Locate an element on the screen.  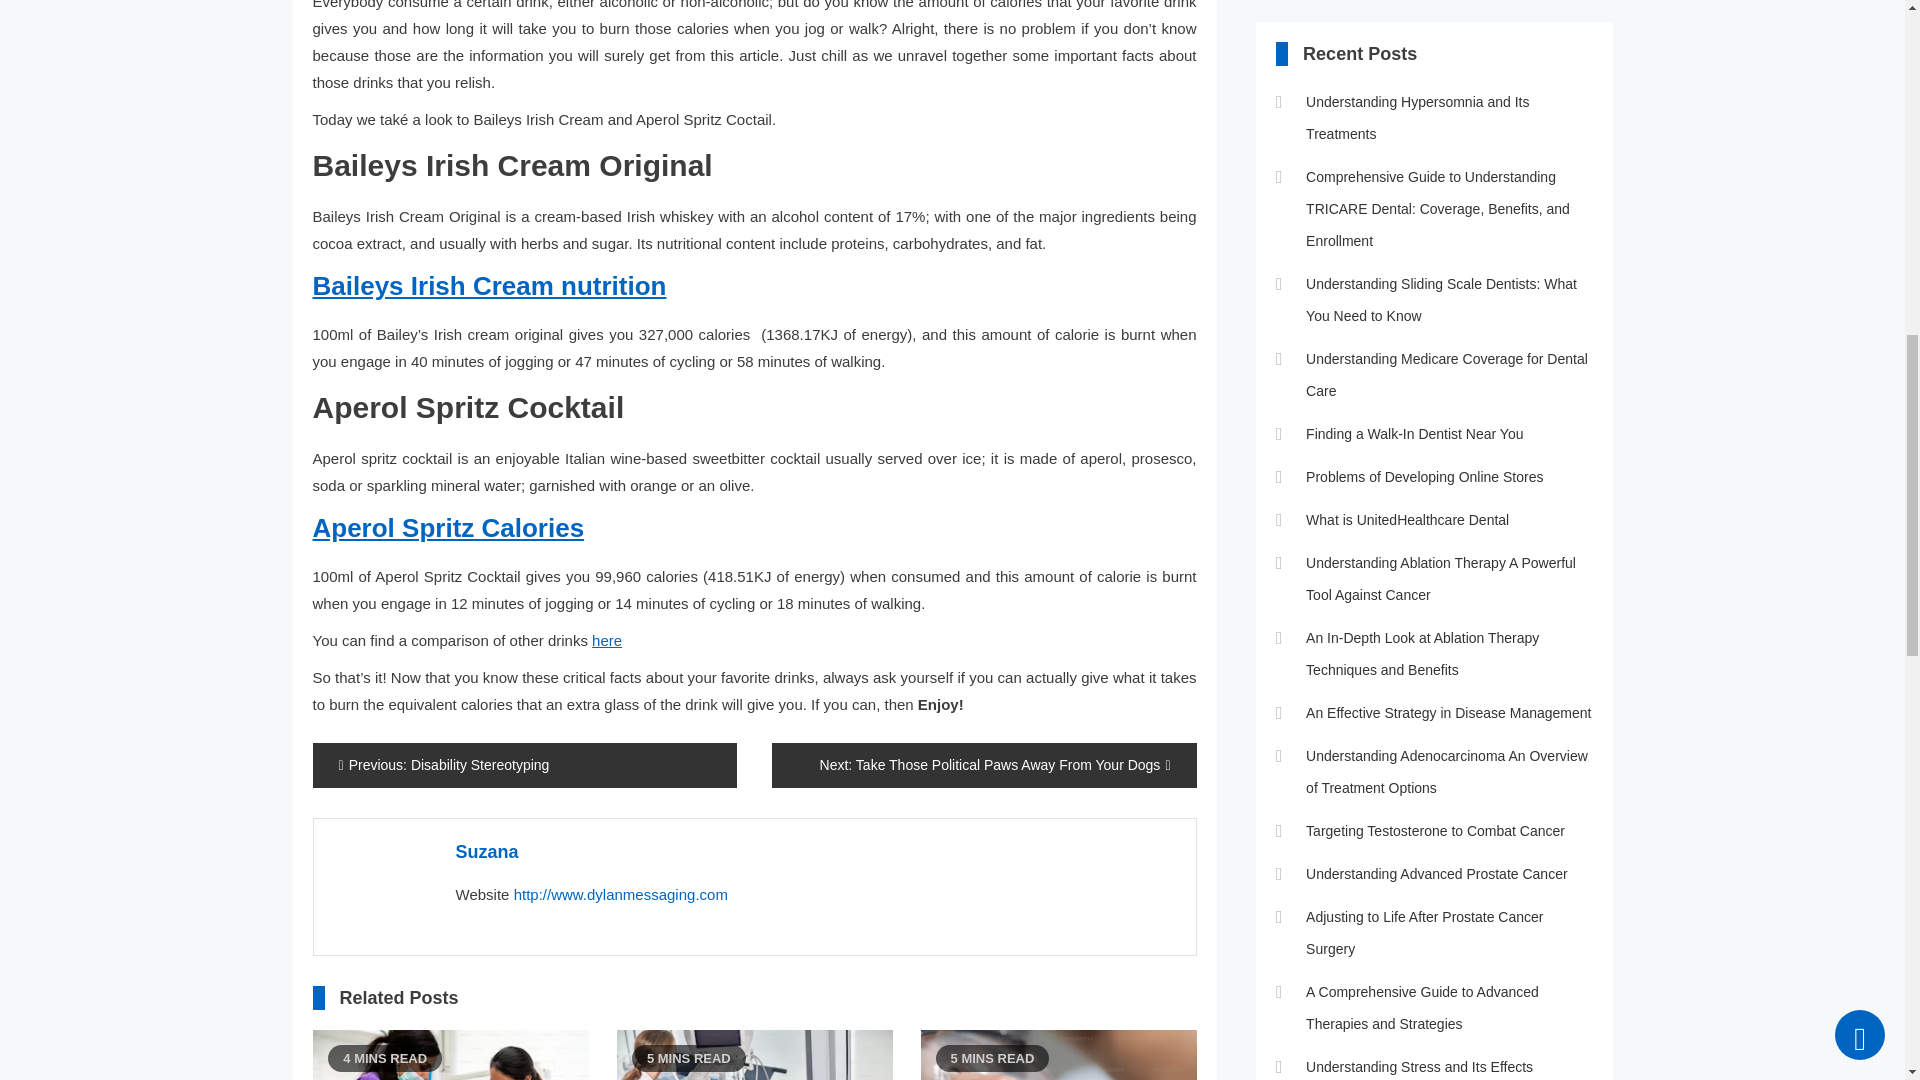
Posts by Suzana is located at coordinates (487, 852).